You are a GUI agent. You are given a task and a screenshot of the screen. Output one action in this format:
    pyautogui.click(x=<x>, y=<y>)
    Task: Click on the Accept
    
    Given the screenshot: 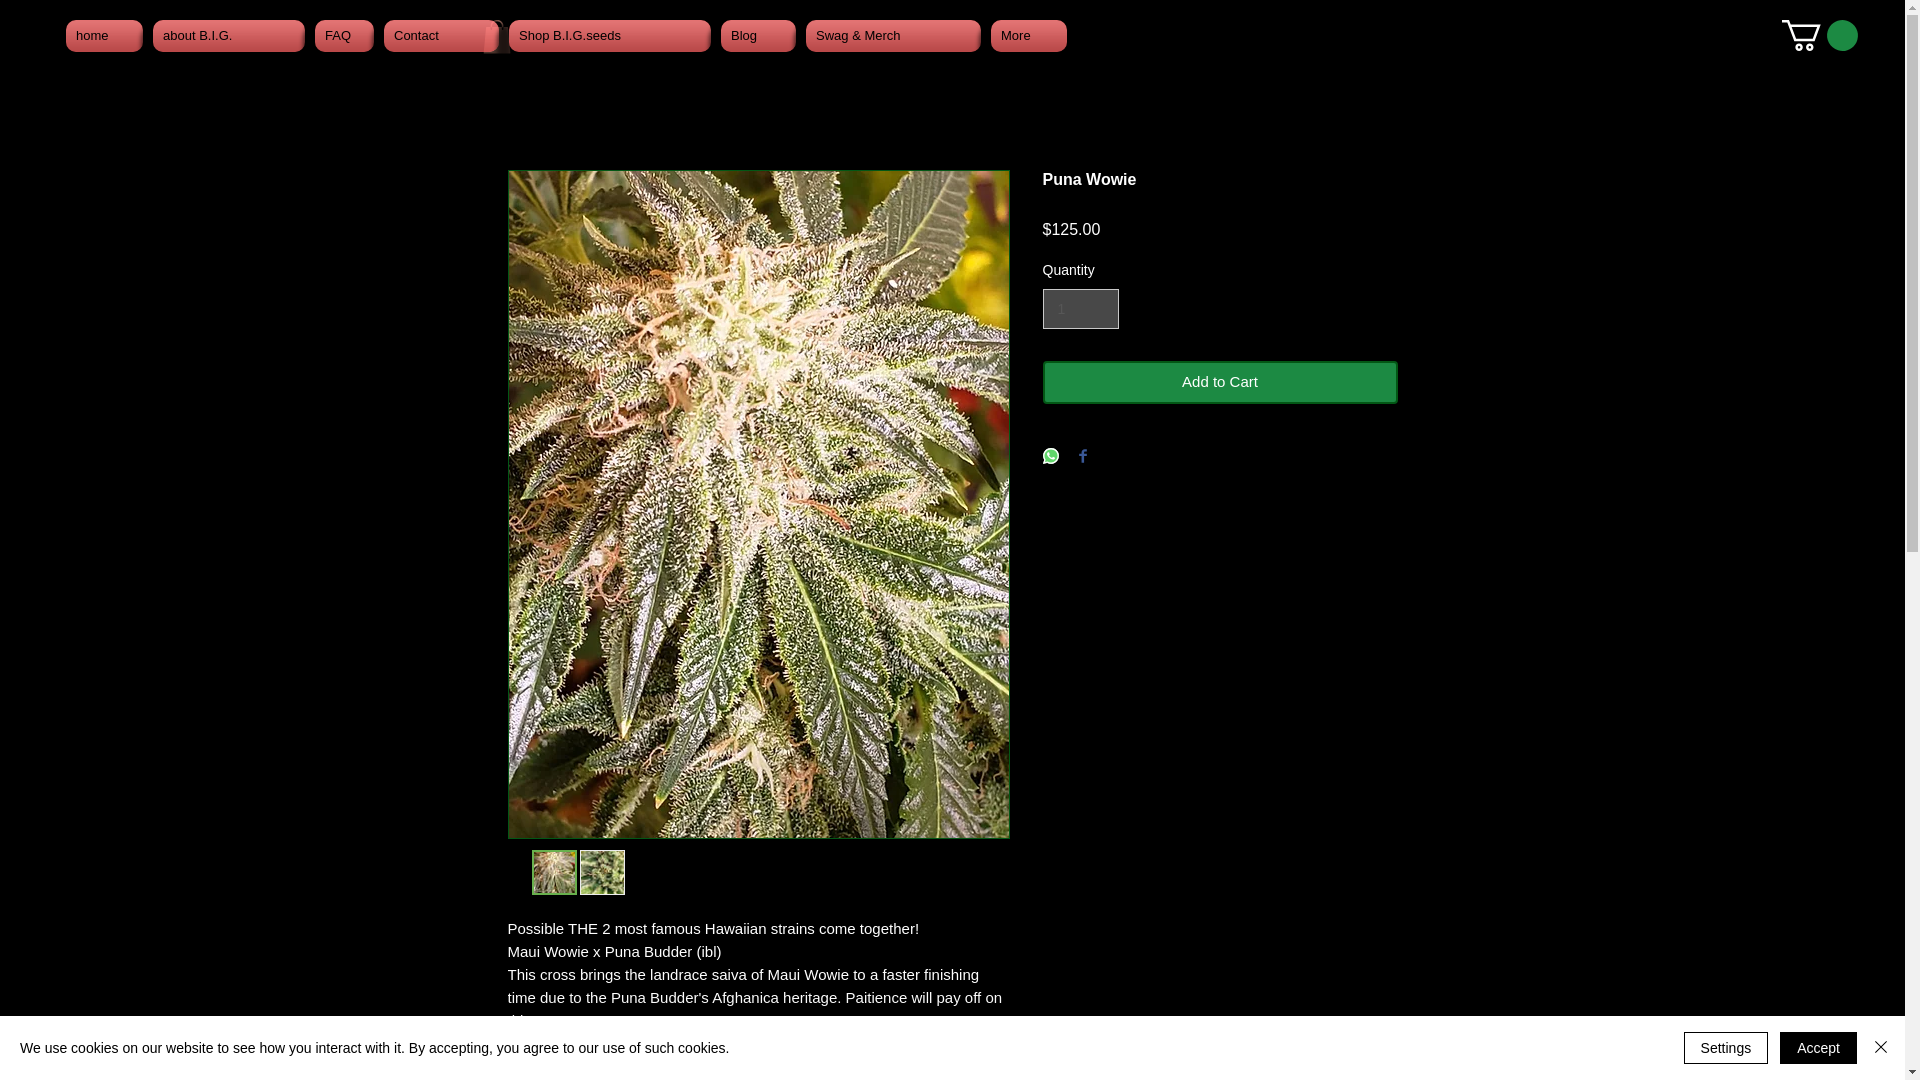 What is the action you would take?
    pyautogui.click(x=1818, y=1048)
    